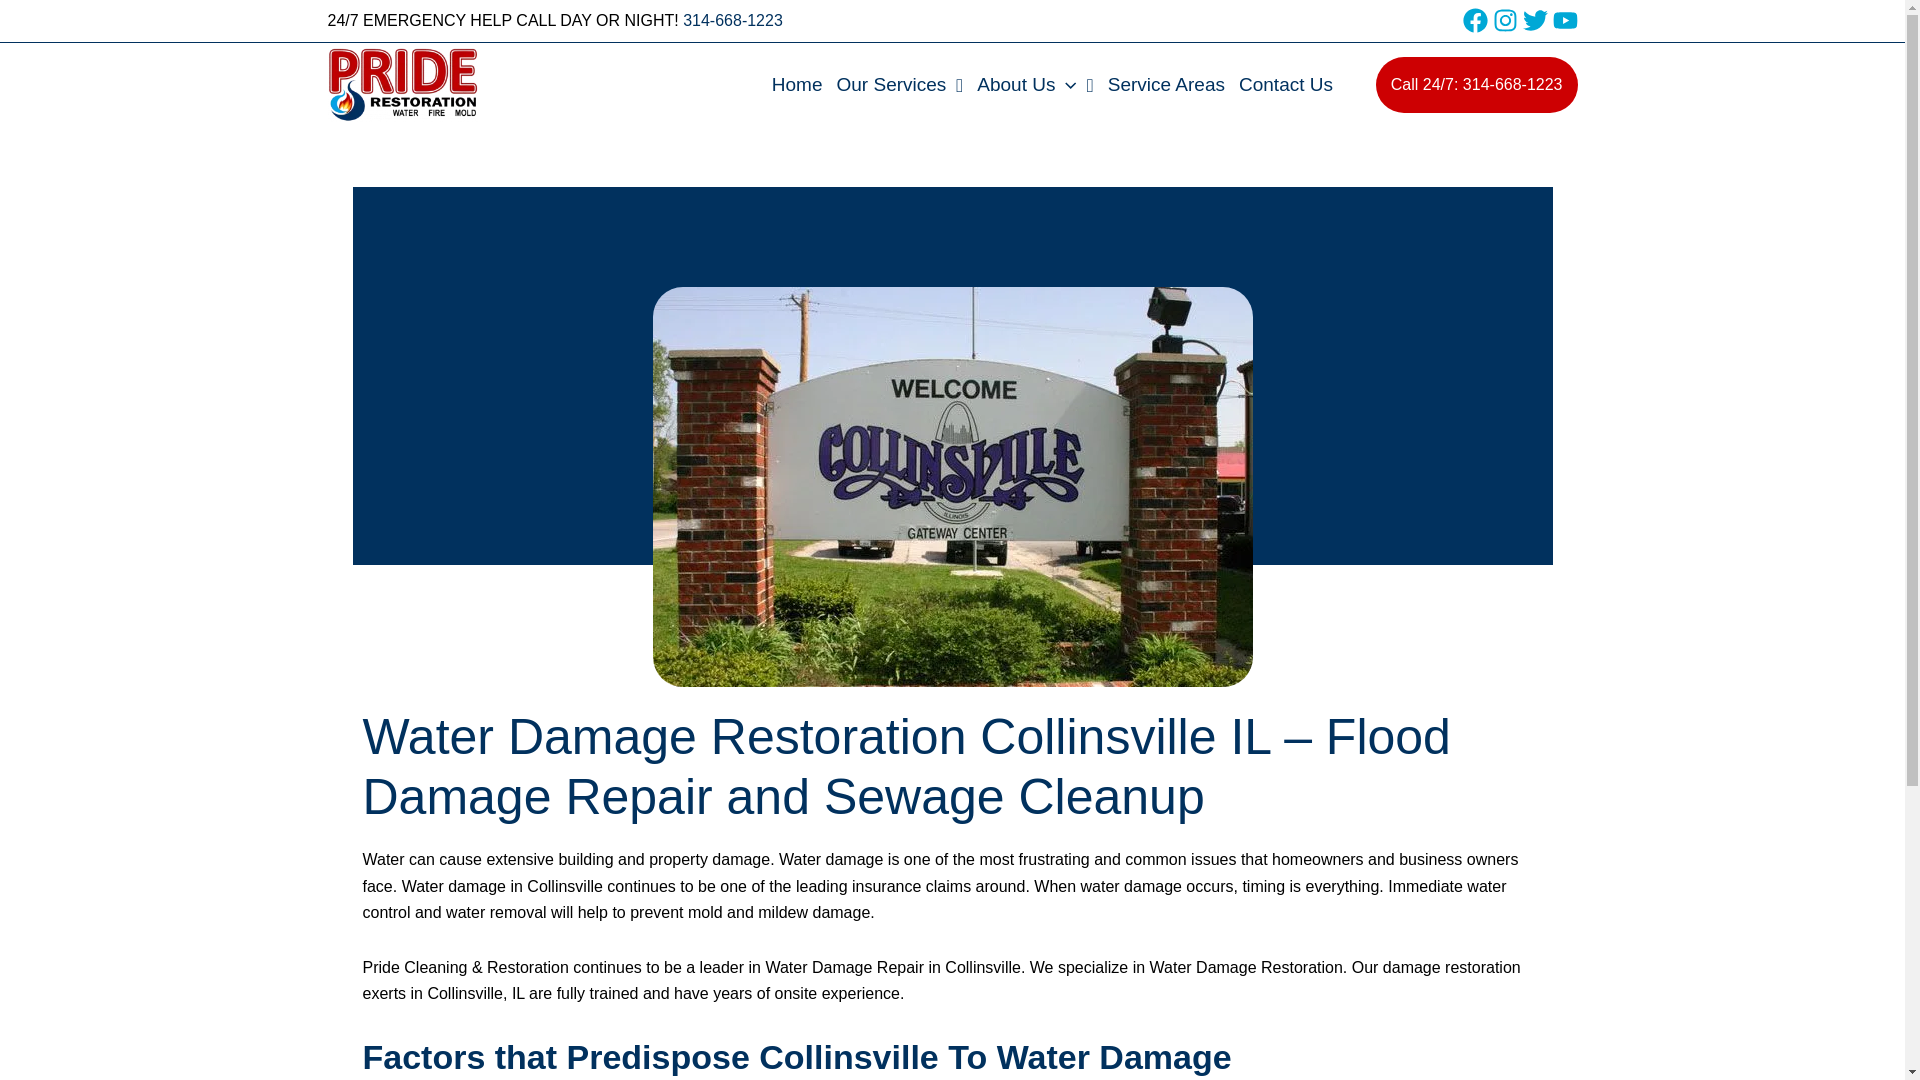  What do you see at coordinates (1534, 20) in the screenshot?
I see `Twitter` at bounding box center [1534, 20].